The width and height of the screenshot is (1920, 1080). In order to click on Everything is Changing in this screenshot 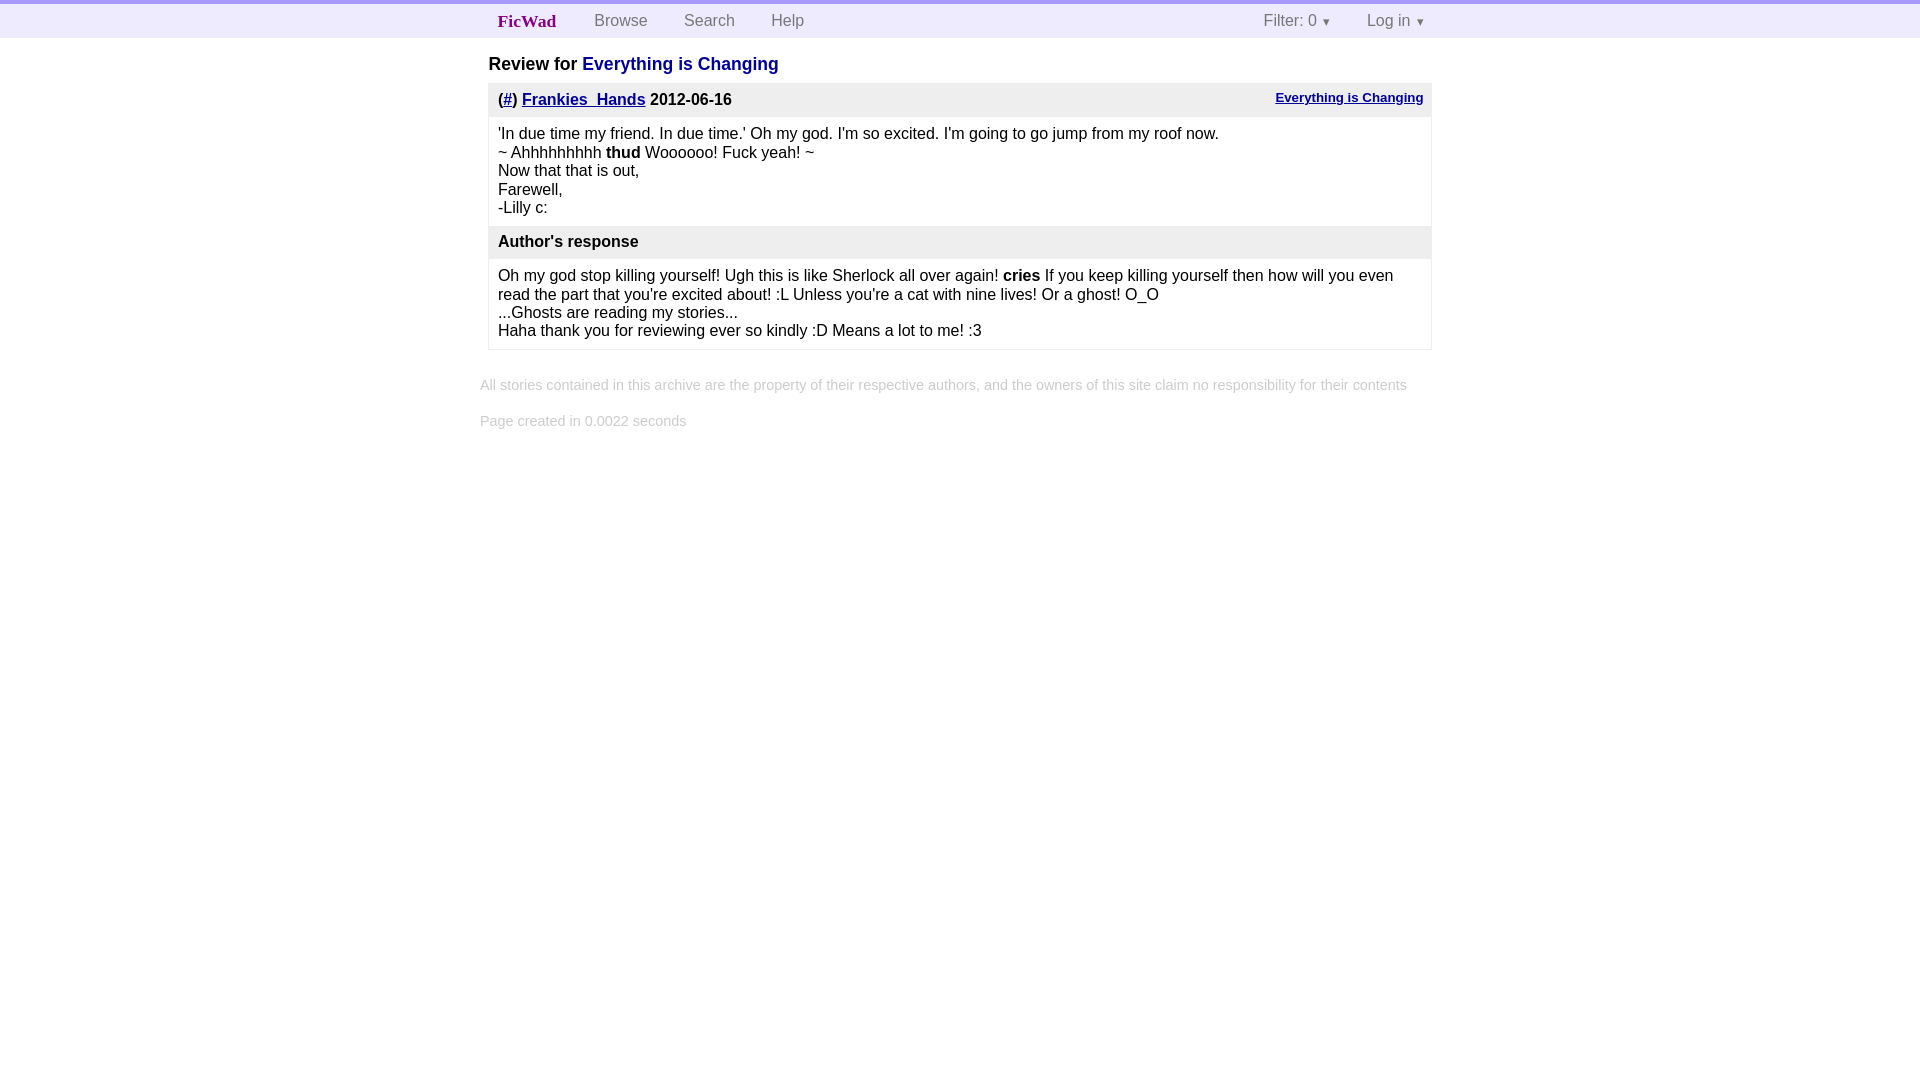, I will do `click(1348, 96)`.